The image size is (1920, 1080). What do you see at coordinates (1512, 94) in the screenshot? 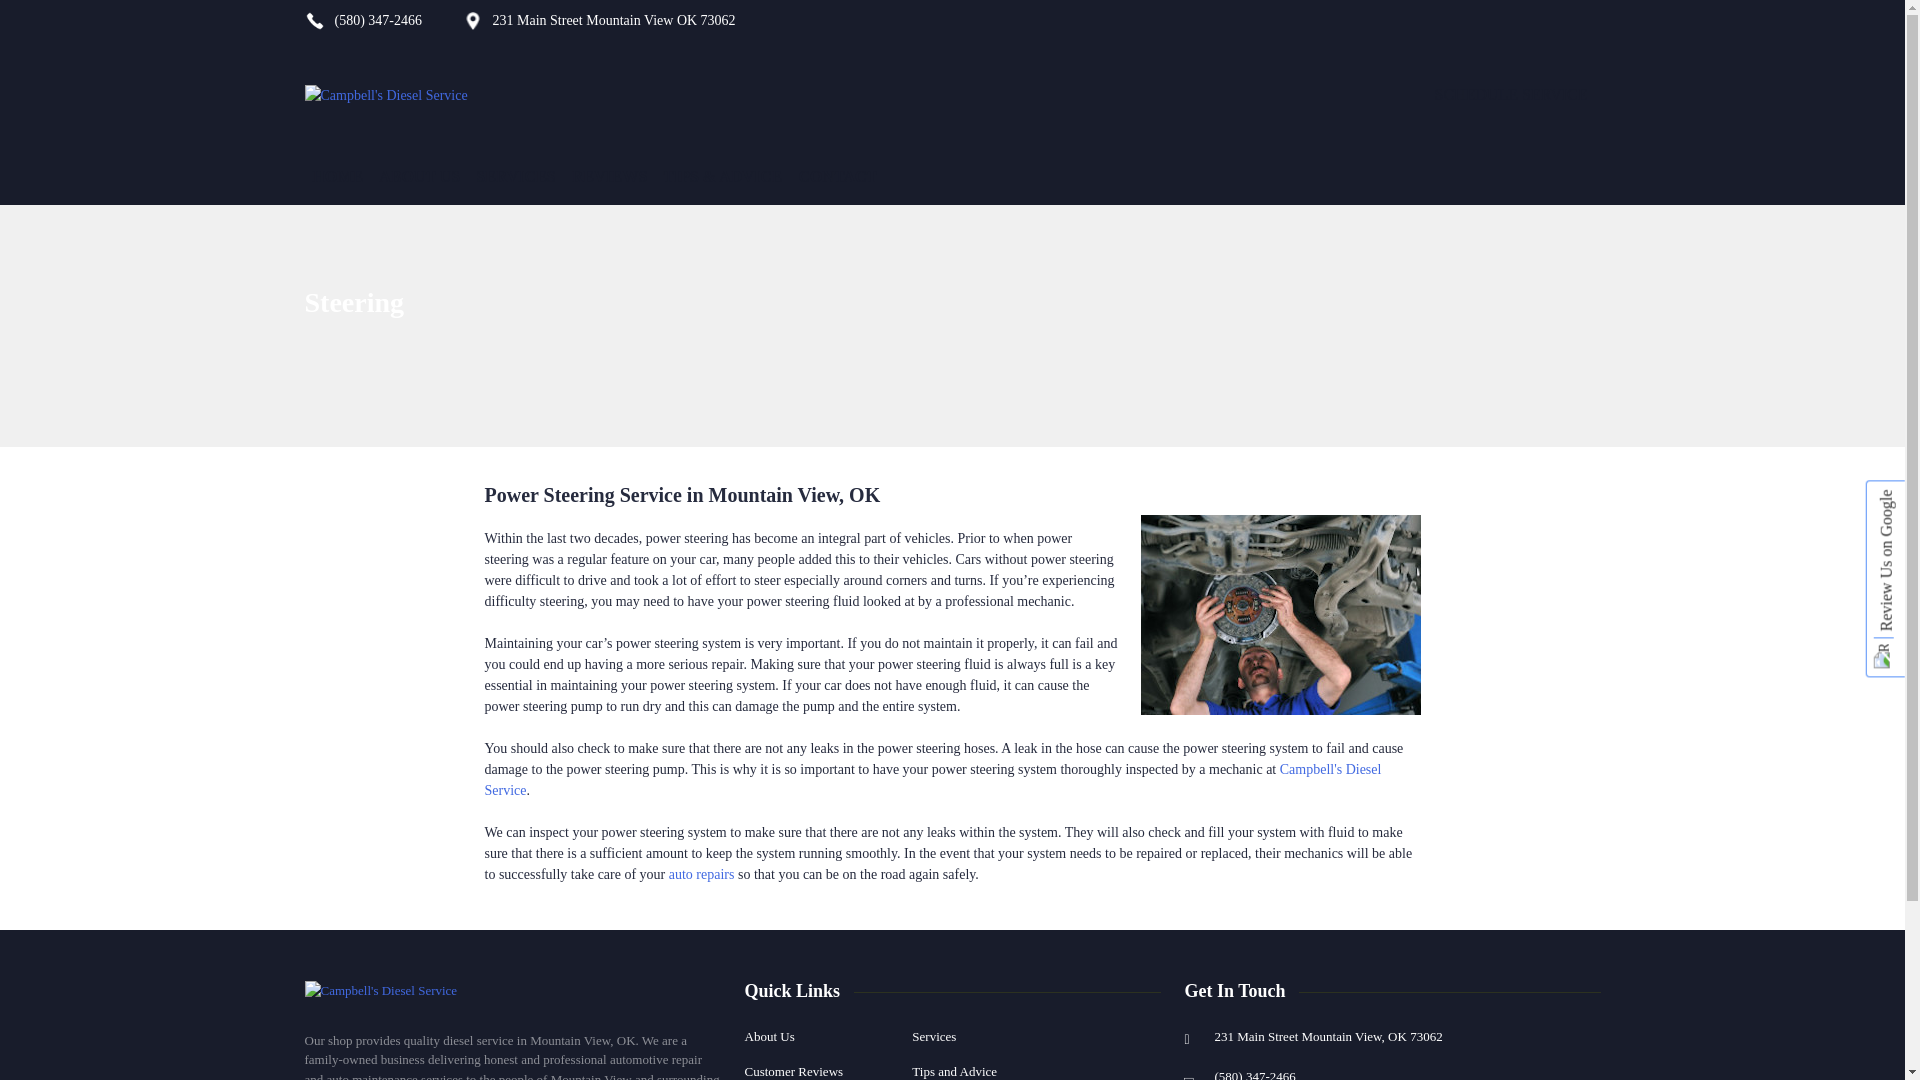
I see `SCHEDULE SERVICE` at bounding box center [1512, 94].